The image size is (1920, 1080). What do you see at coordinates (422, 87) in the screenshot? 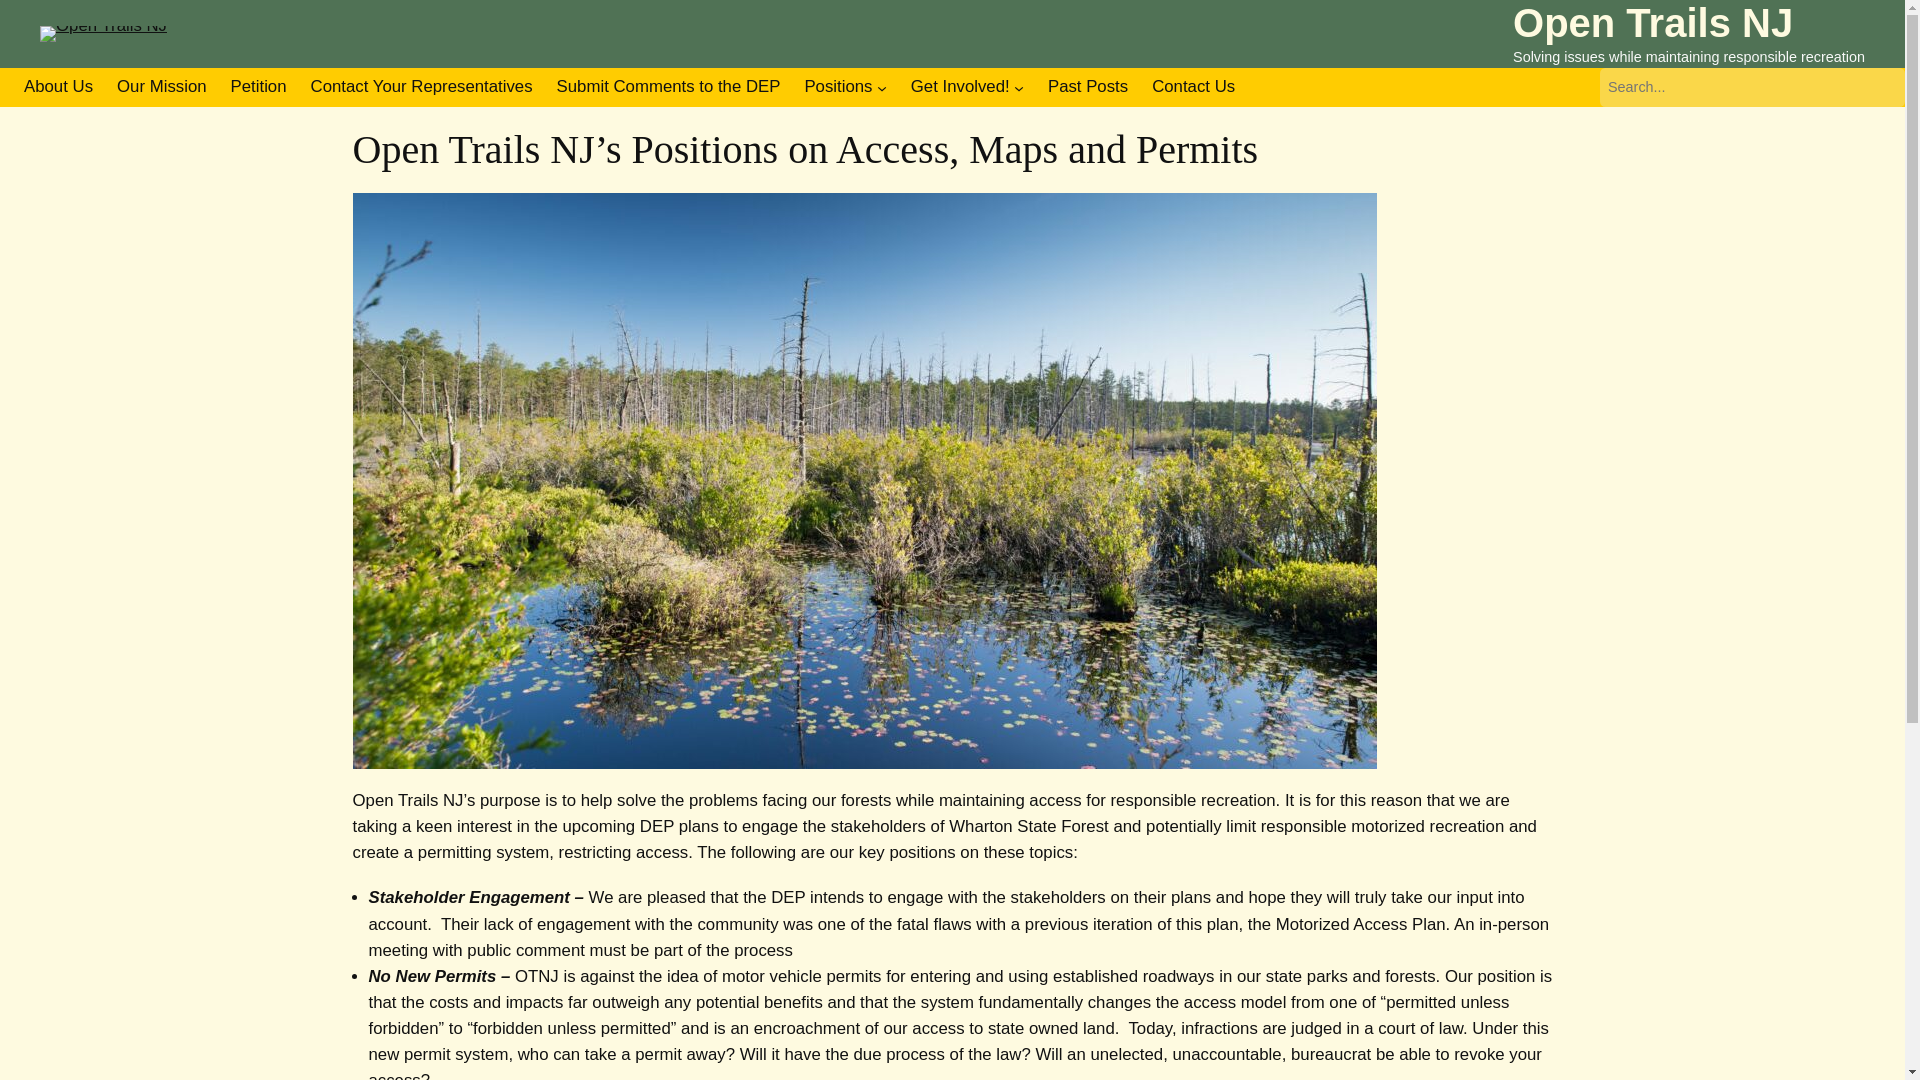
I see `Contact Your Representatives` at bounding box center [422, 87].